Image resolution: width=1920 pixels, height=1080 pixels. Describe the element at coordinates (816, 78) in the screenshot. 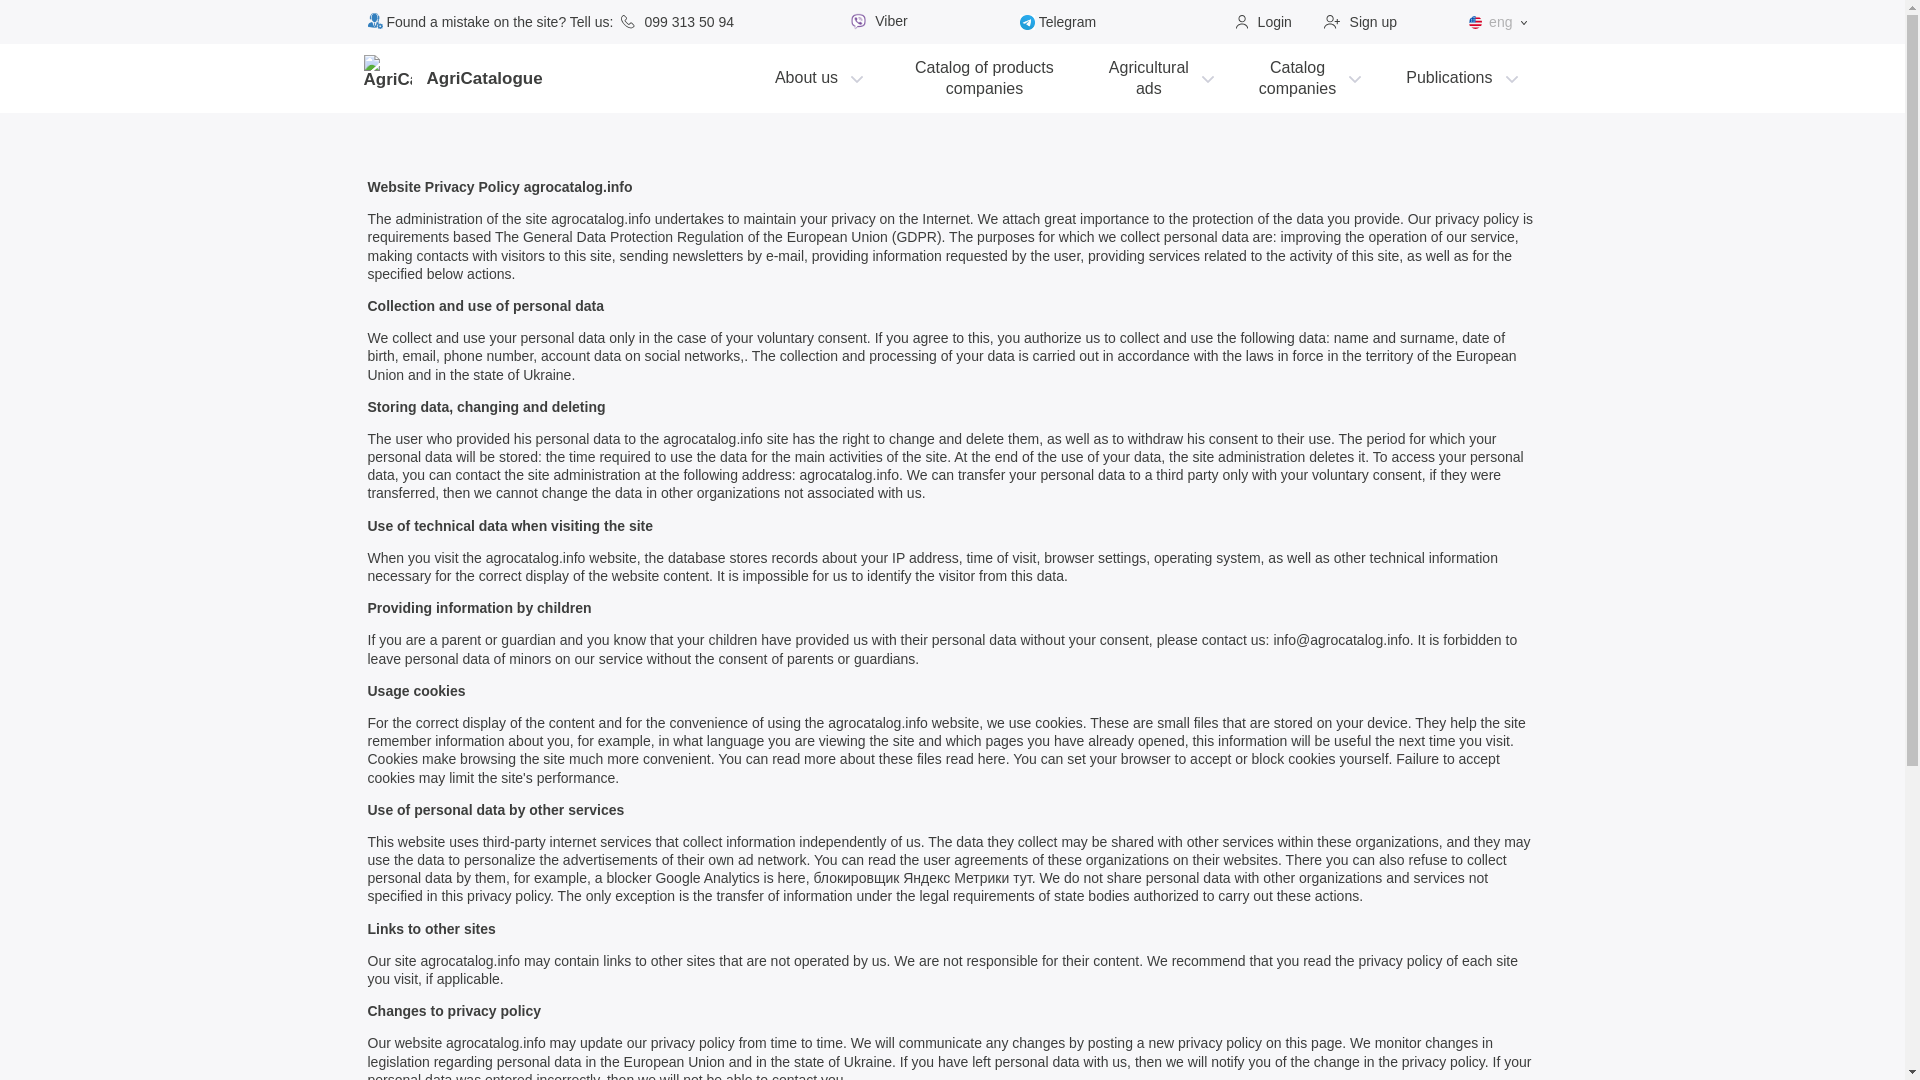

I see `AgriCatalogue` at that location.